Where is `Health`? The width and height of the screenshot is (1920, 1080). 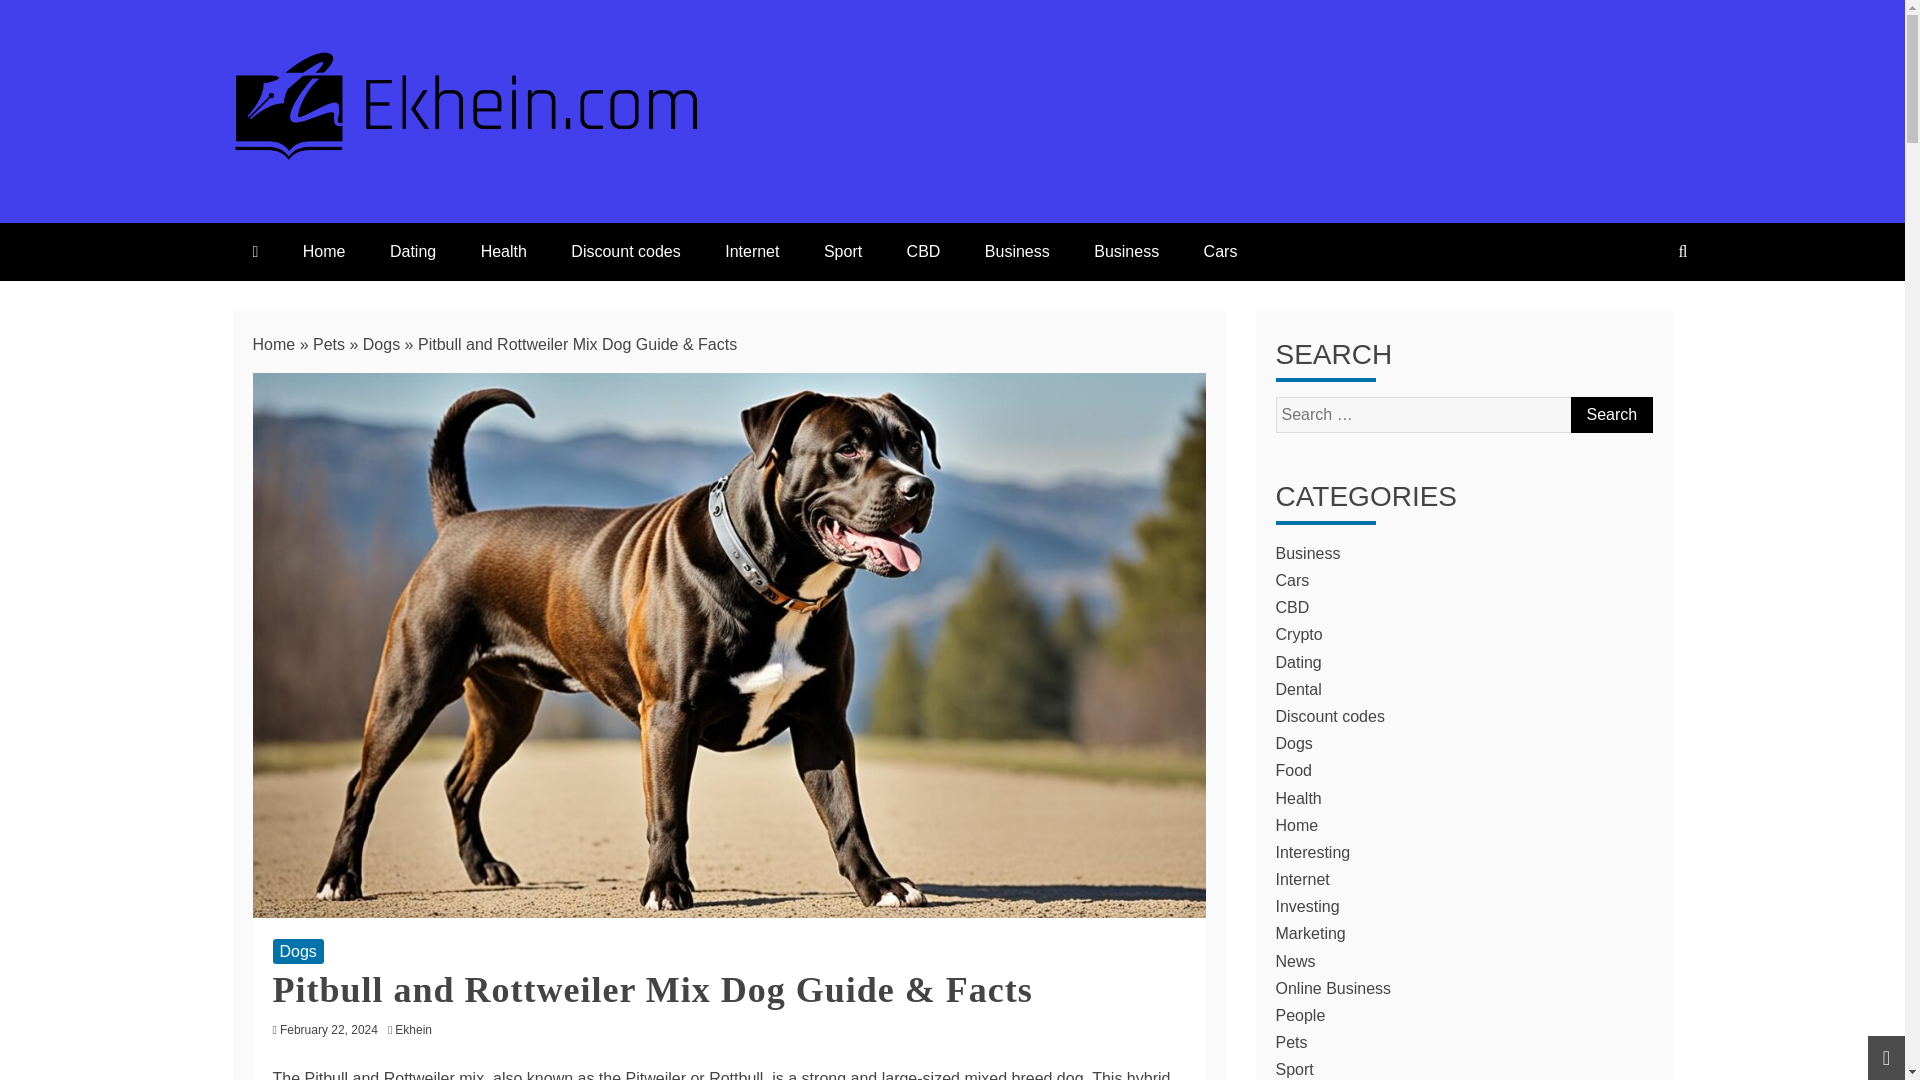
Health is located at coordinates (504, 250).